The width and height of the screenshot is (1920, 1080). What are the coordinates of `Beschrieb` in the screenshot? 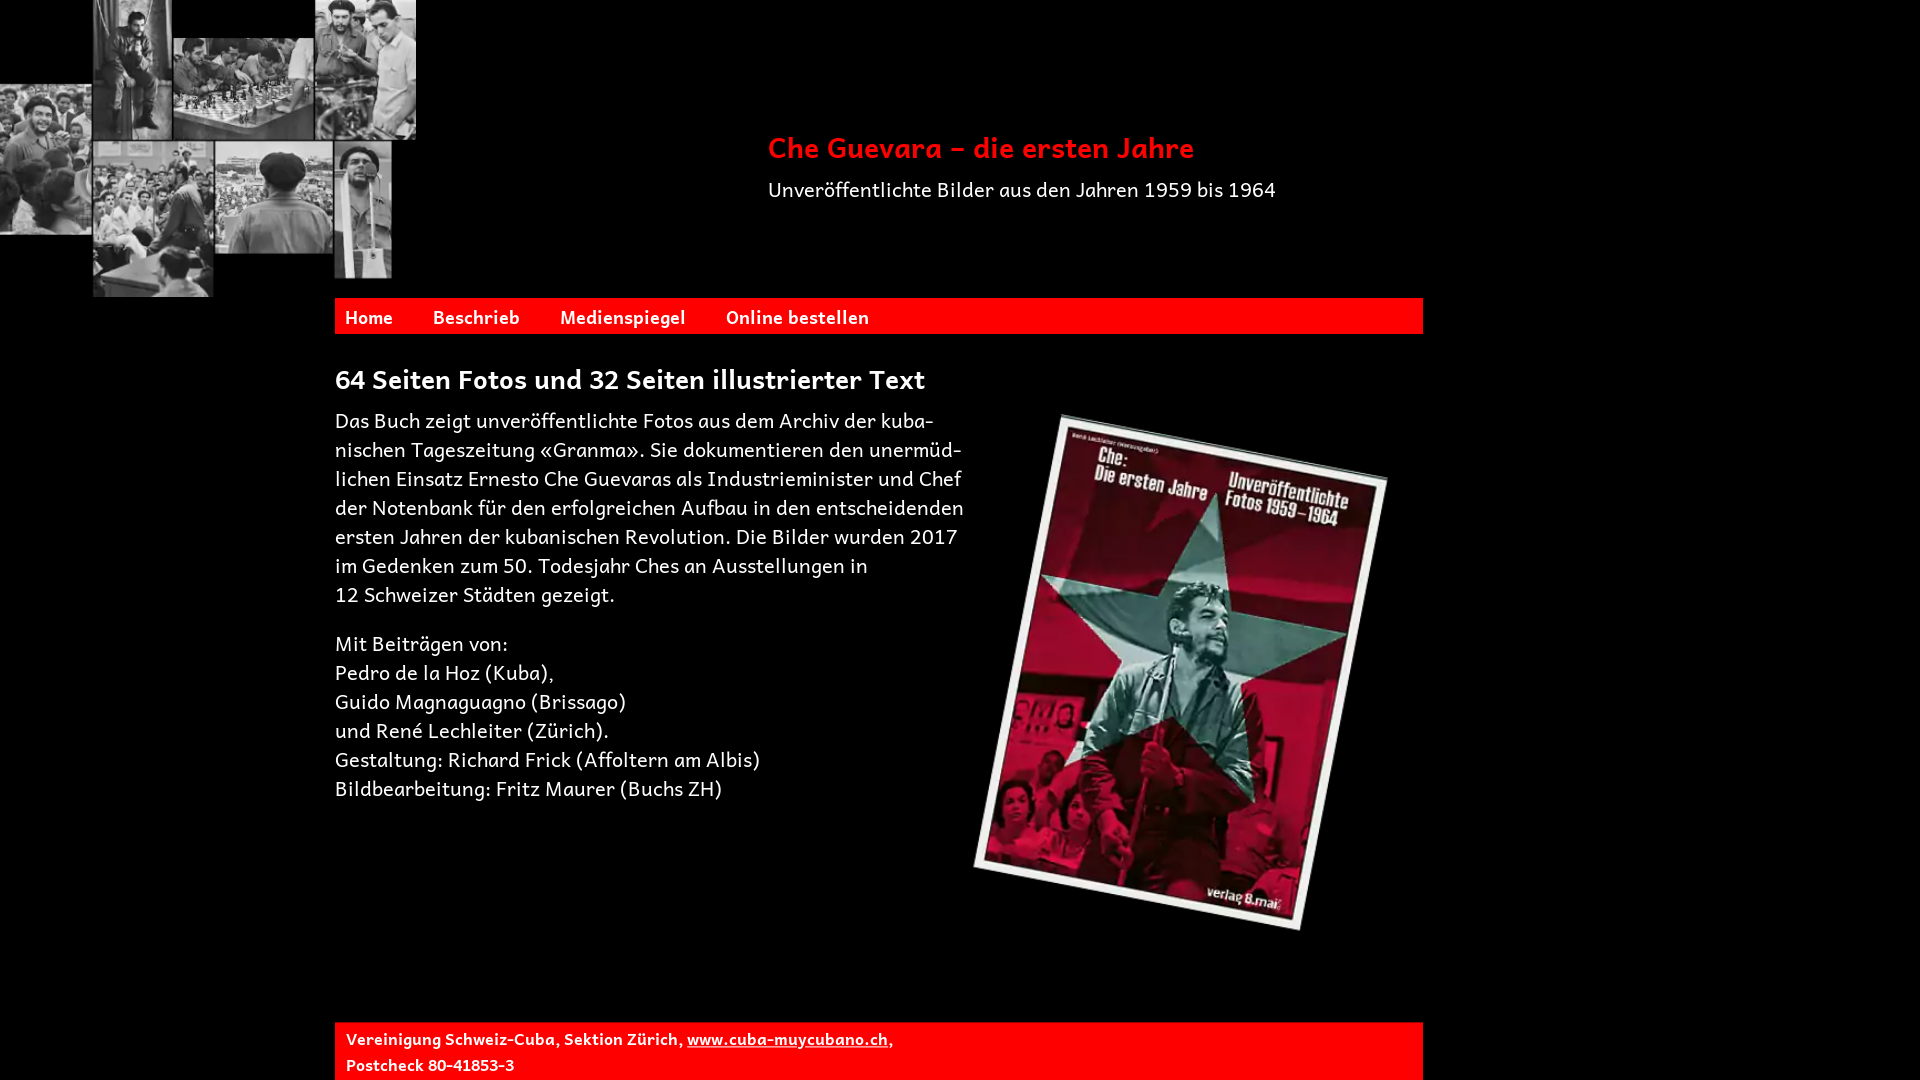 It's located at (476, 316).